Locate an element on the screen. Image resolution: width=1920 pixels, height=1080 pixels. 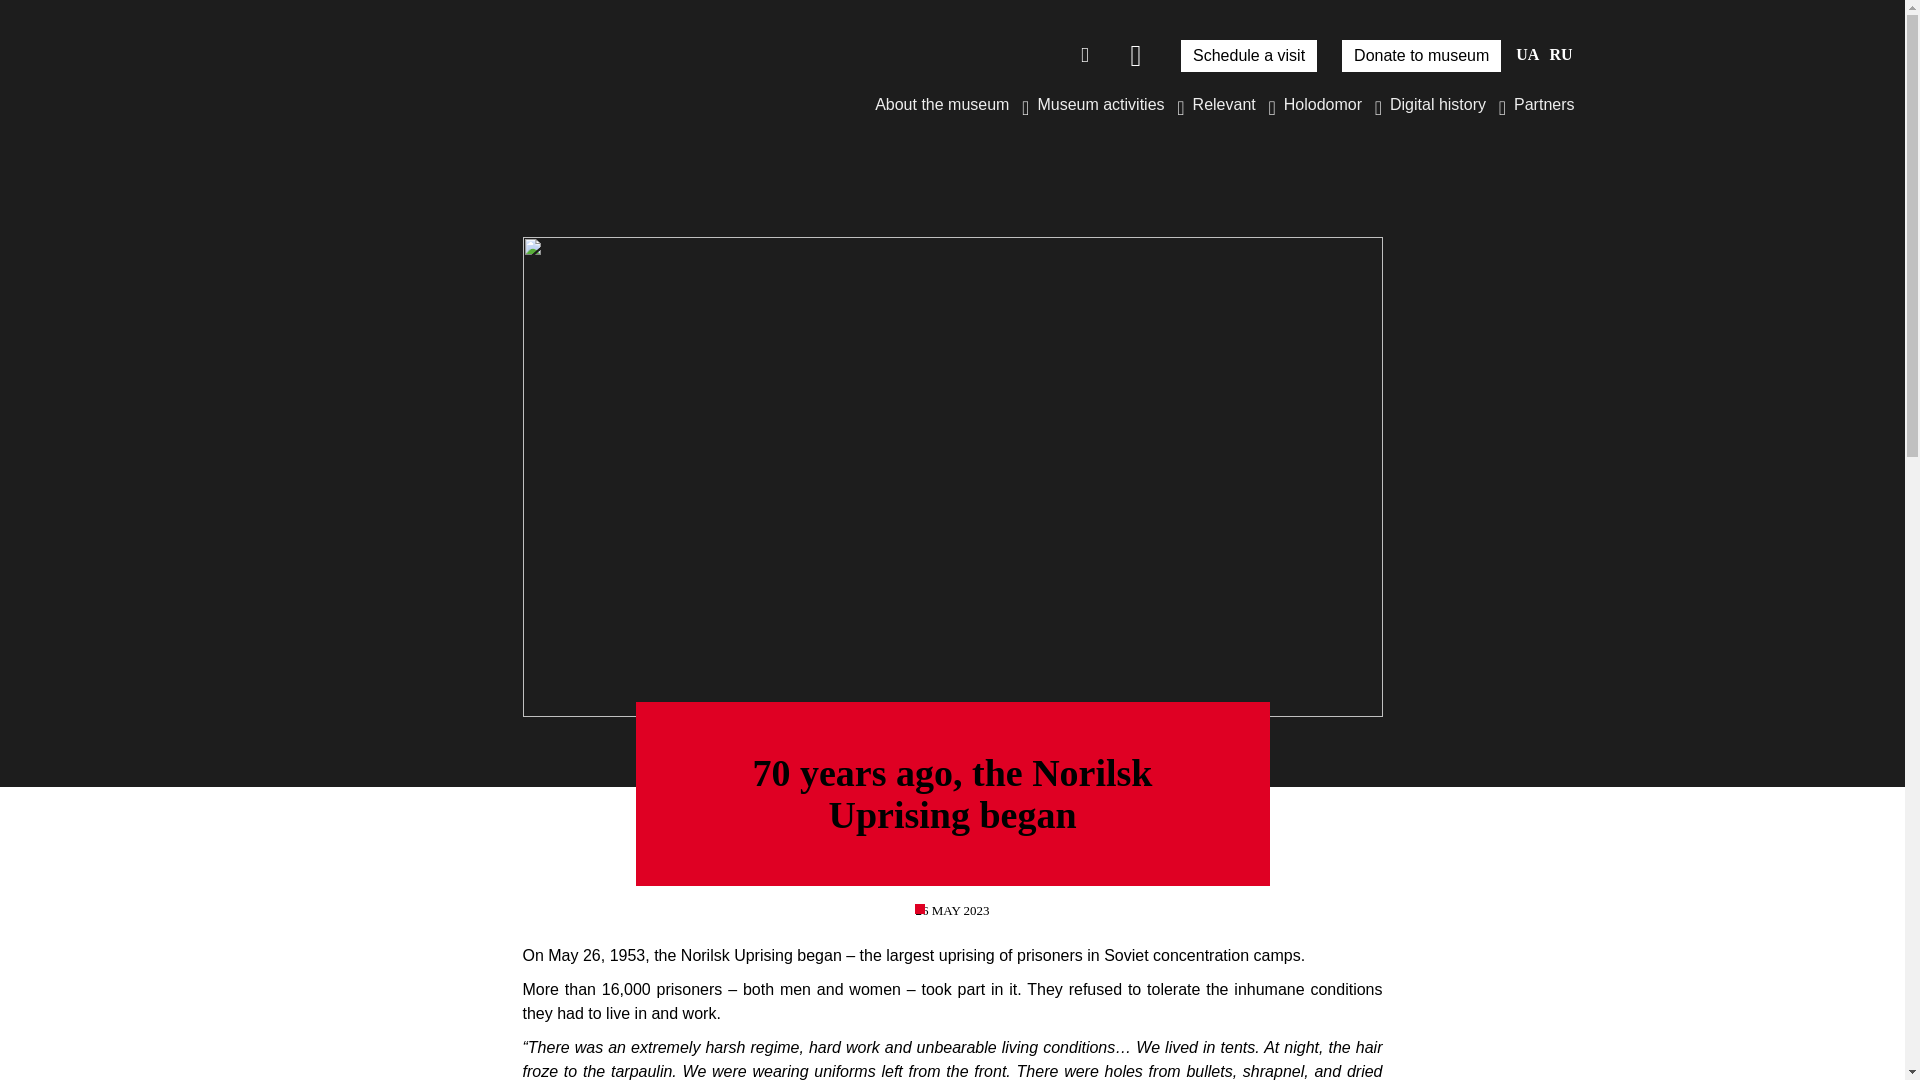
About the museum is located at coordinates (948, 104).